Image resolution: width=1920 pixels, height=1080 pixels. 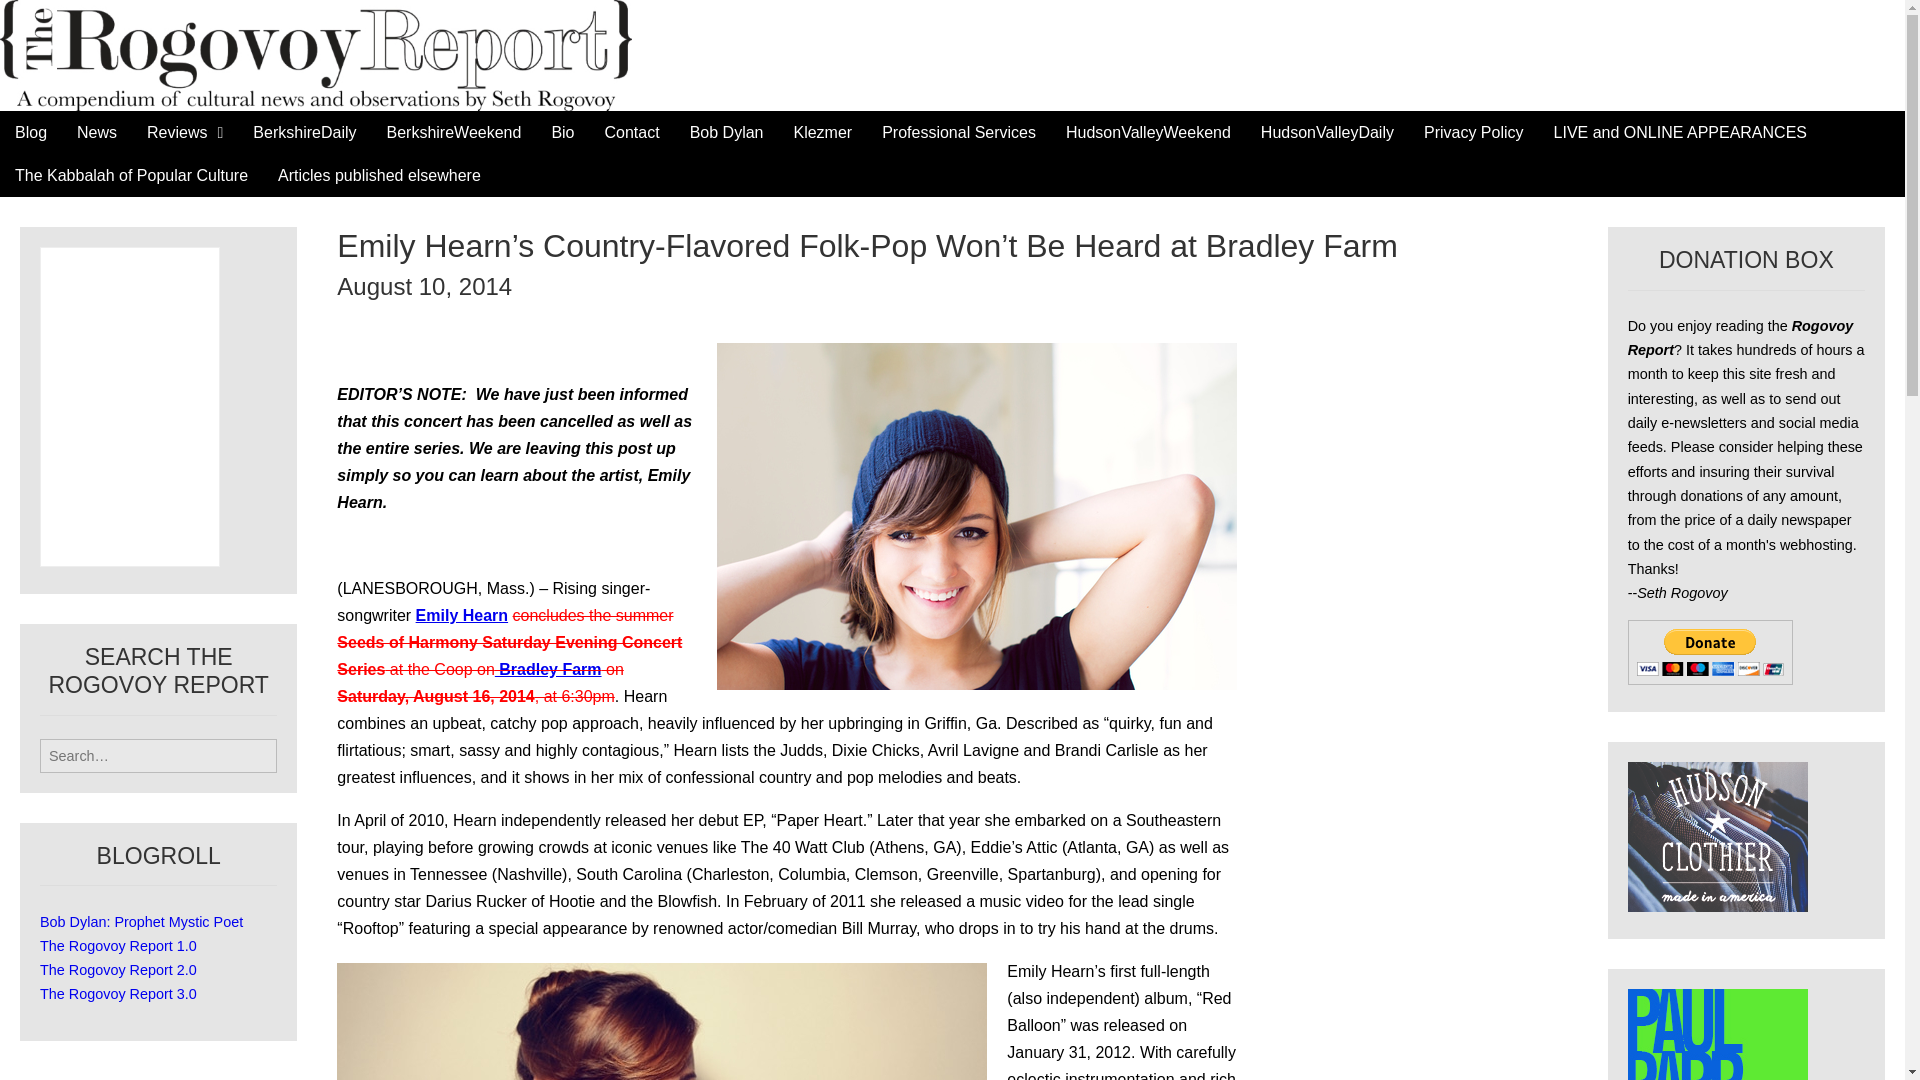 I want to click on Contact, so click(x=632, y=132).